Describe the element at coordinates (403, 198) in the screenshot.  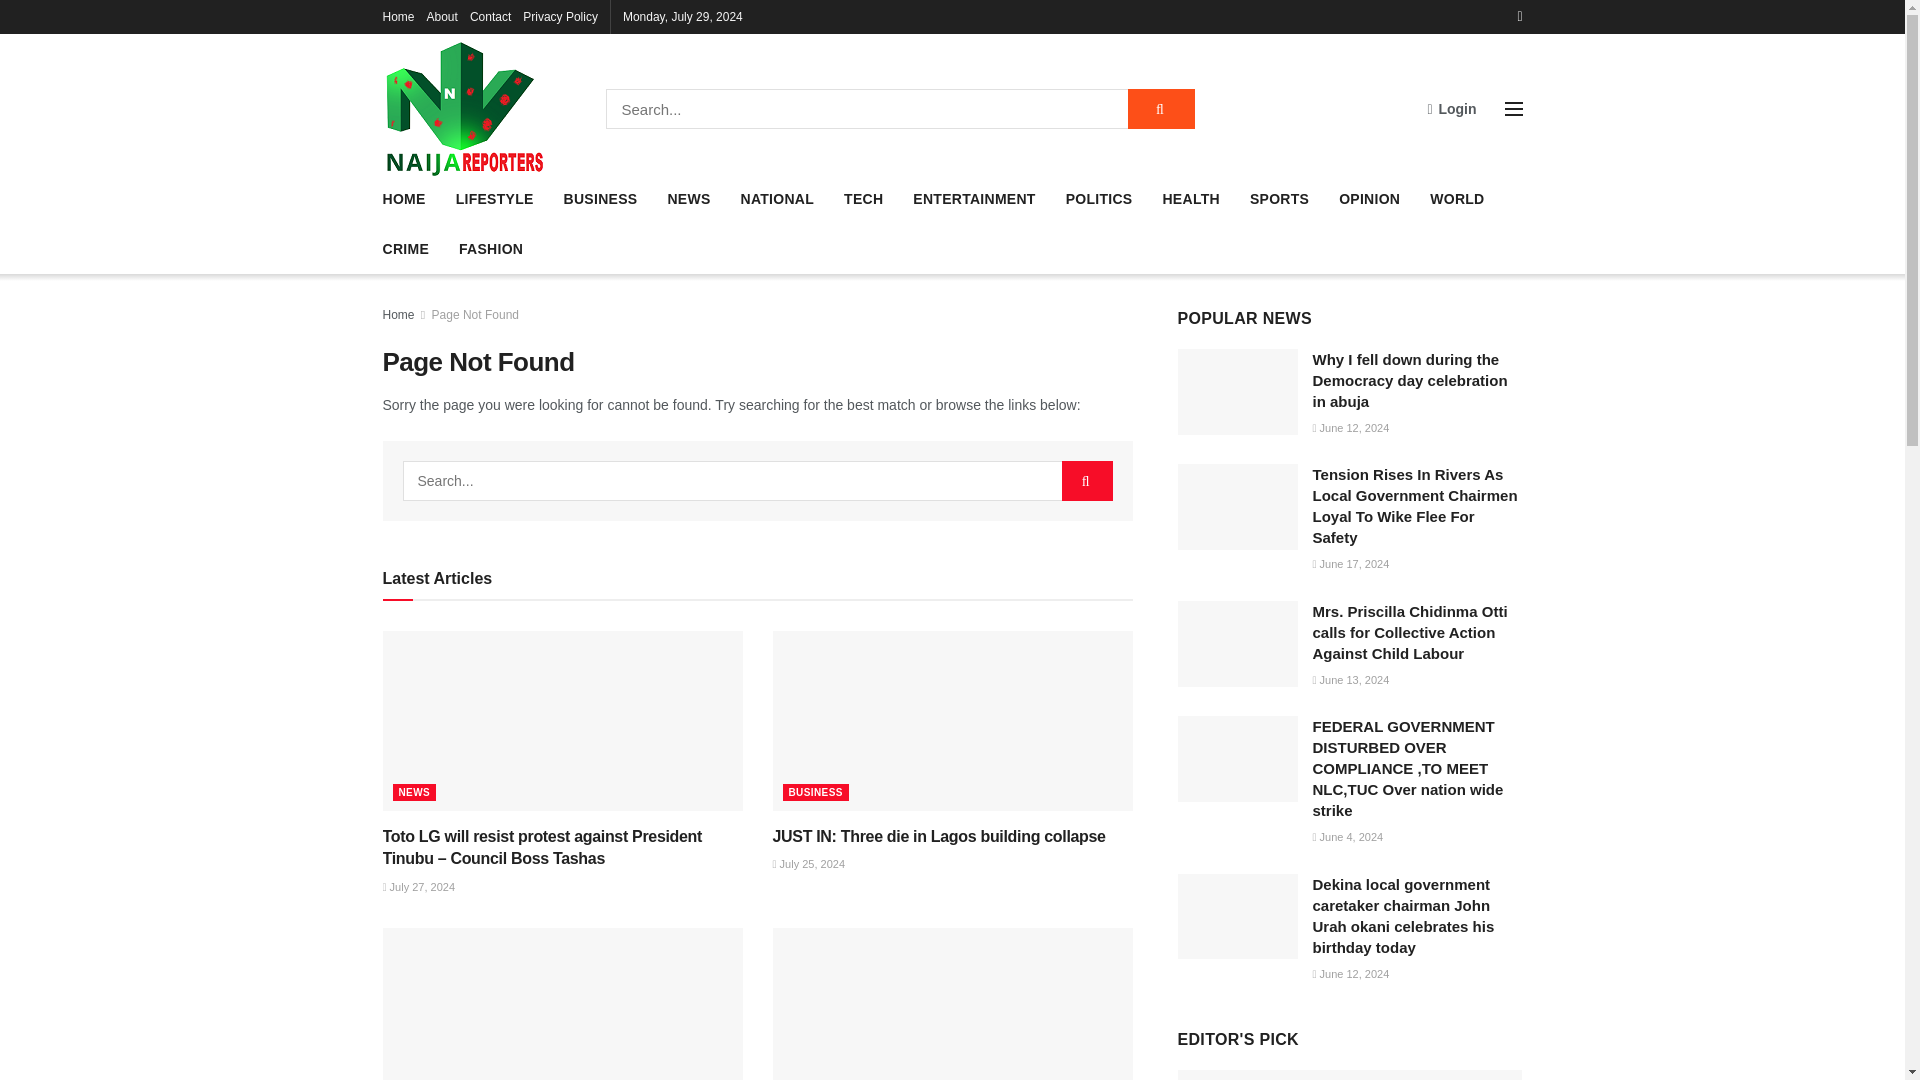
I see `HOME` at that location.